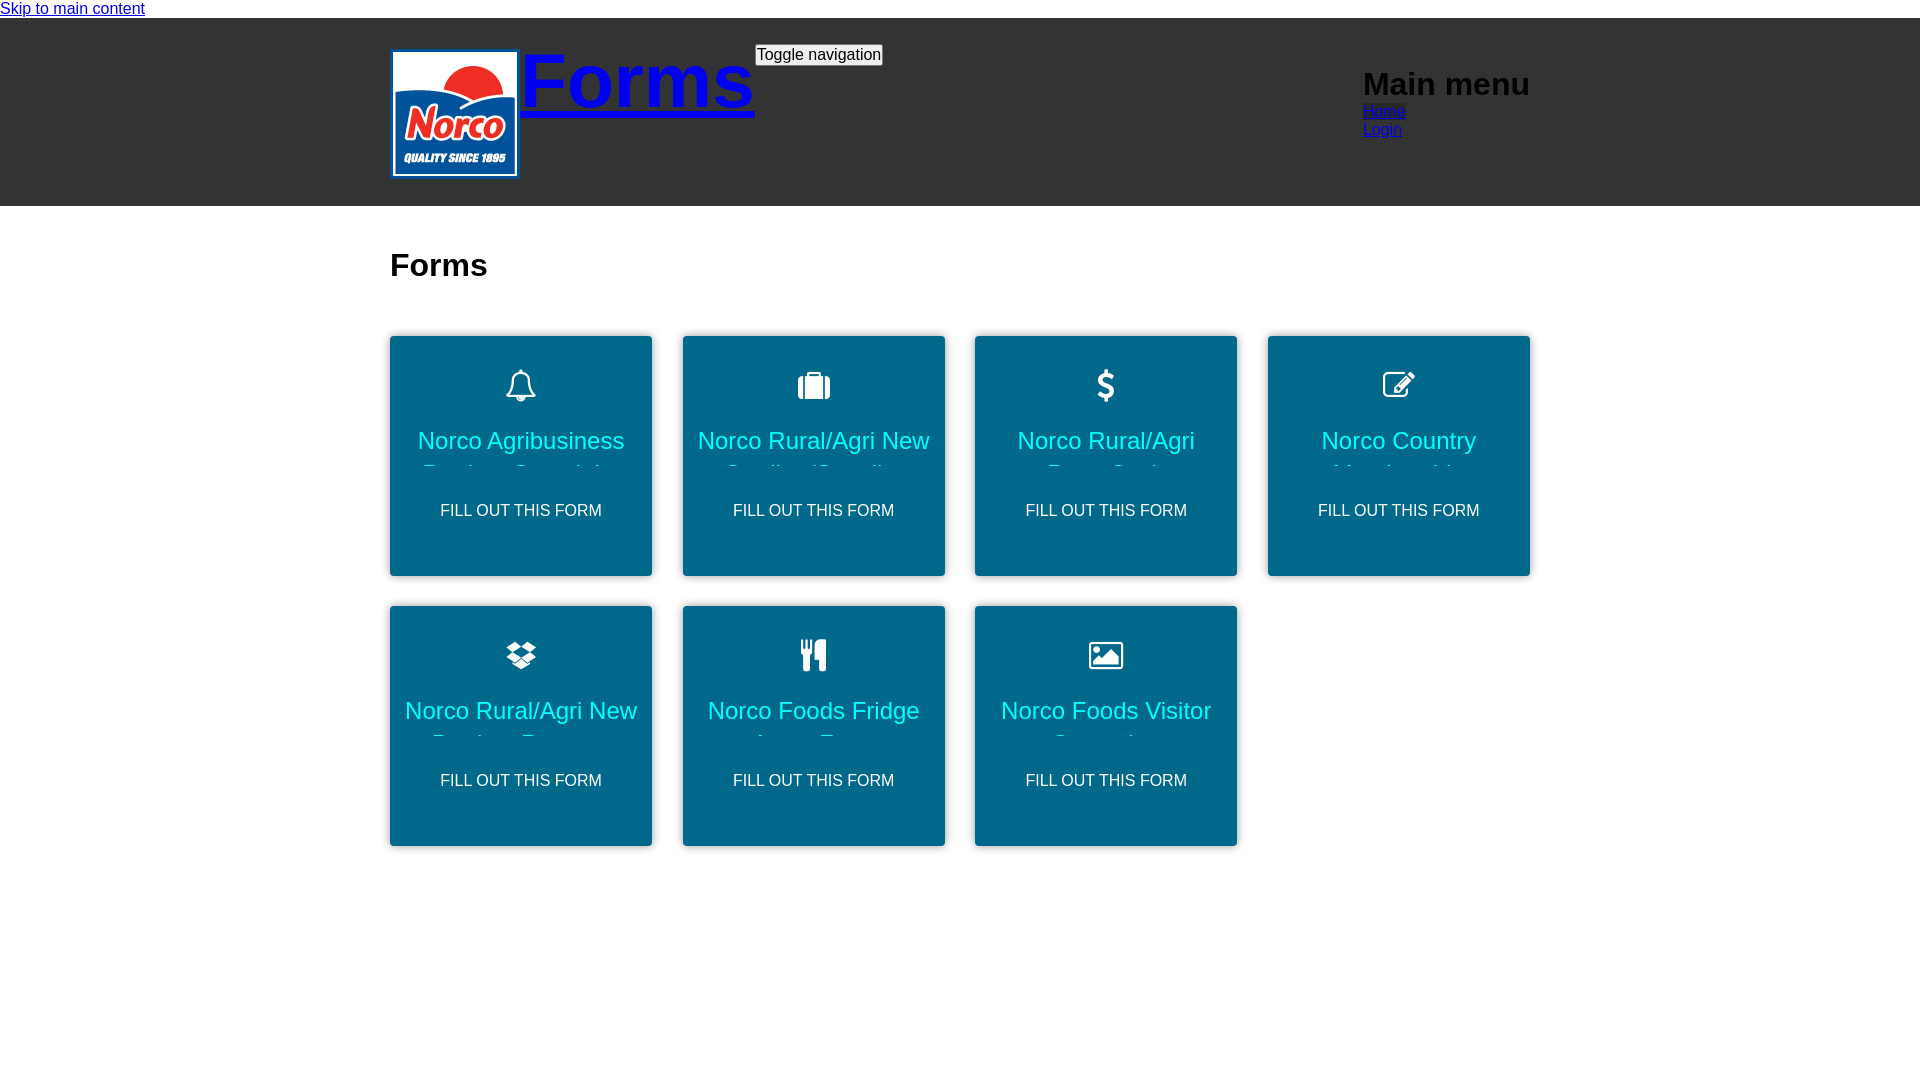 Image resolution: width=1920 pixels, height=1080 pixels. Describe the element at coordinates (72, 8) in the screenshot. I see `Skip to main content` at that location.